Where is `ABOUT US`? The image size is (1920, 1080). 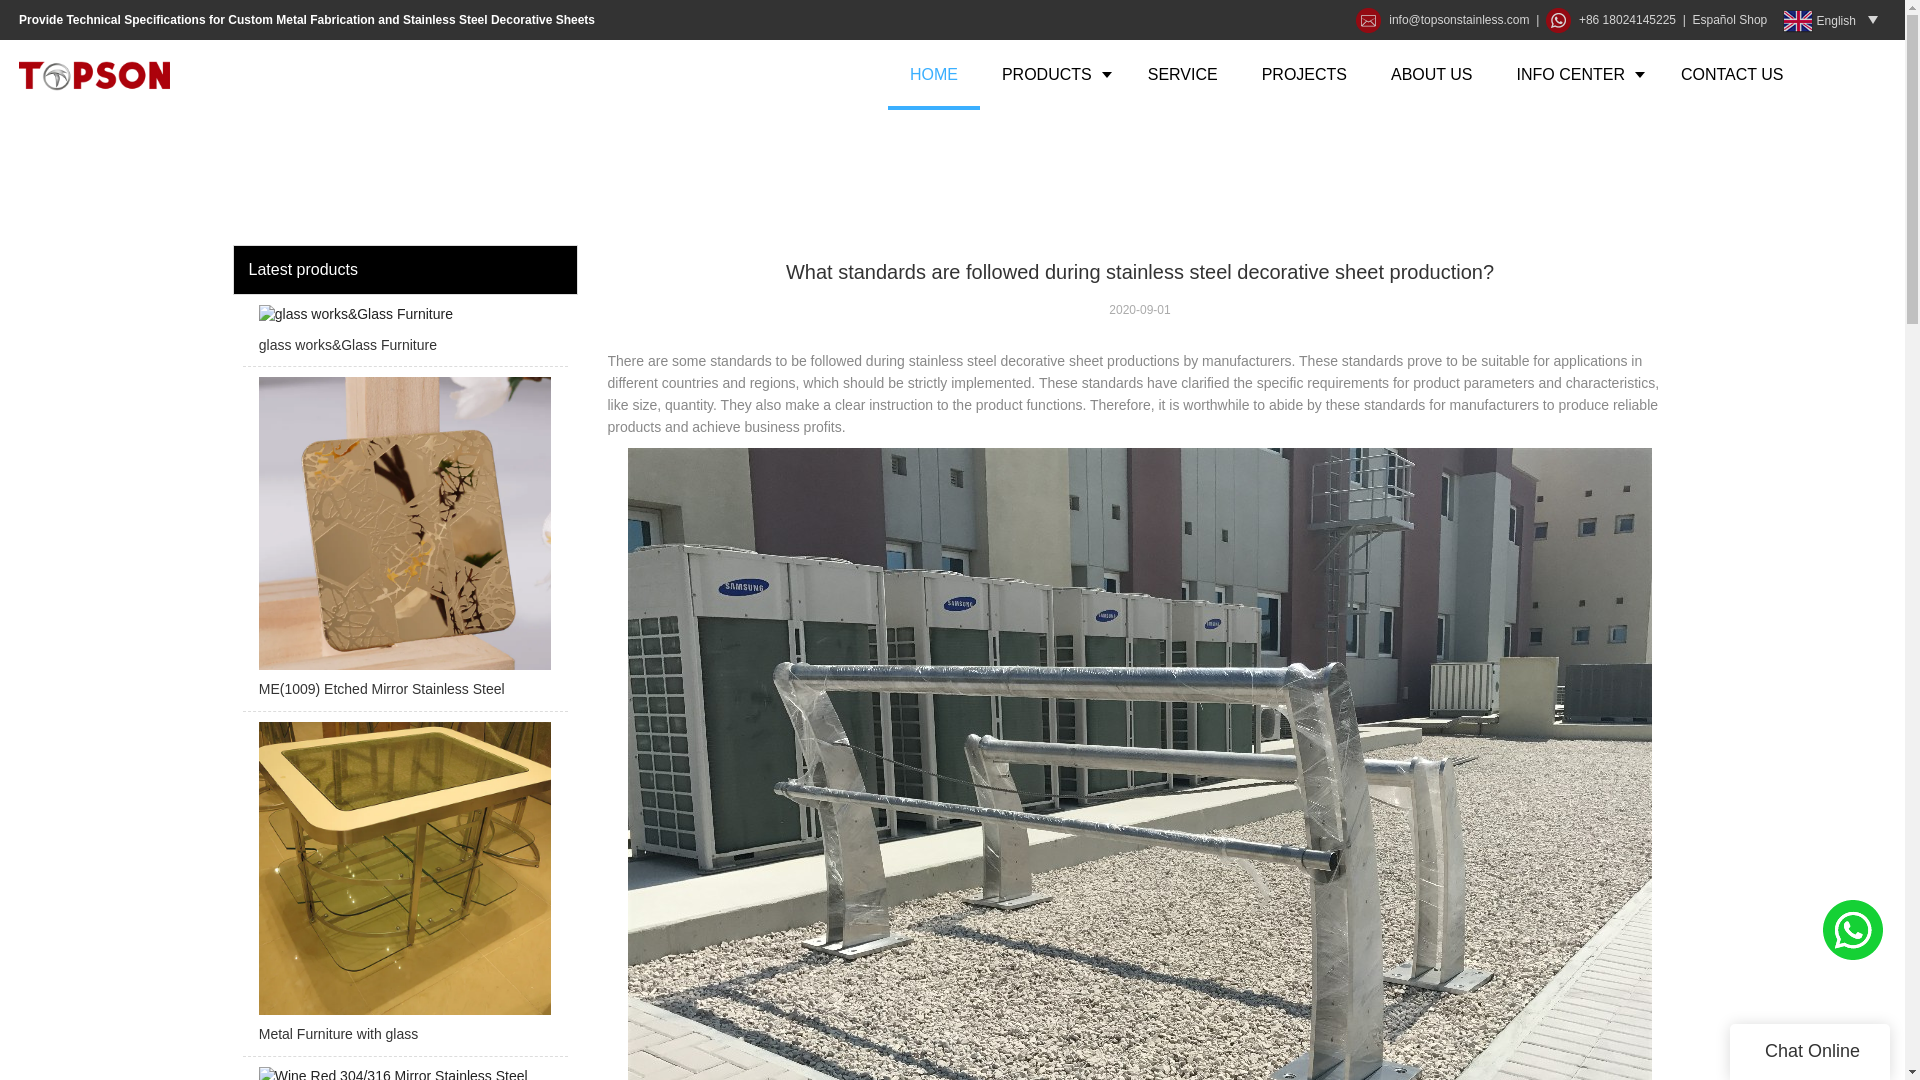 ABOUT US is located at coordinates (1432, 74).